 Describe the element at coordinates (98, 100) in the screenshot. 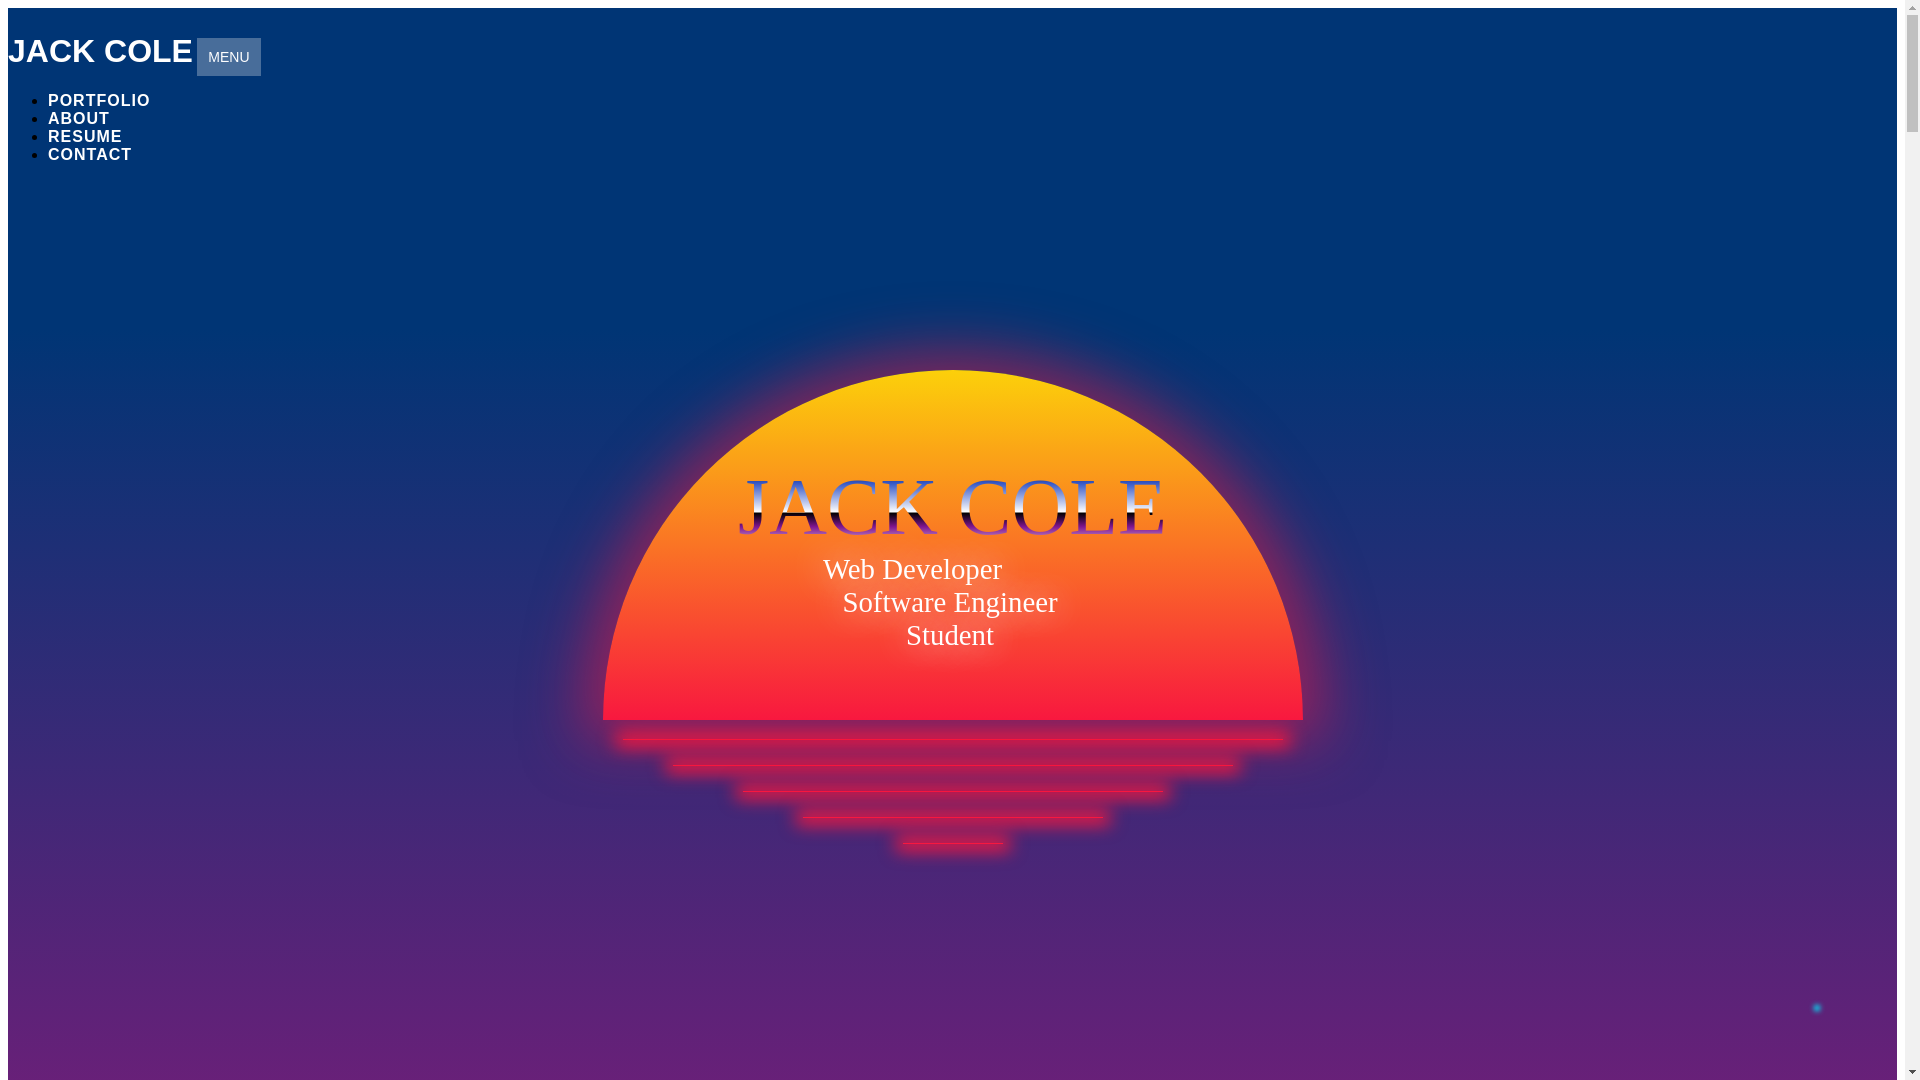

I see `PORTFOLIO` at that location.